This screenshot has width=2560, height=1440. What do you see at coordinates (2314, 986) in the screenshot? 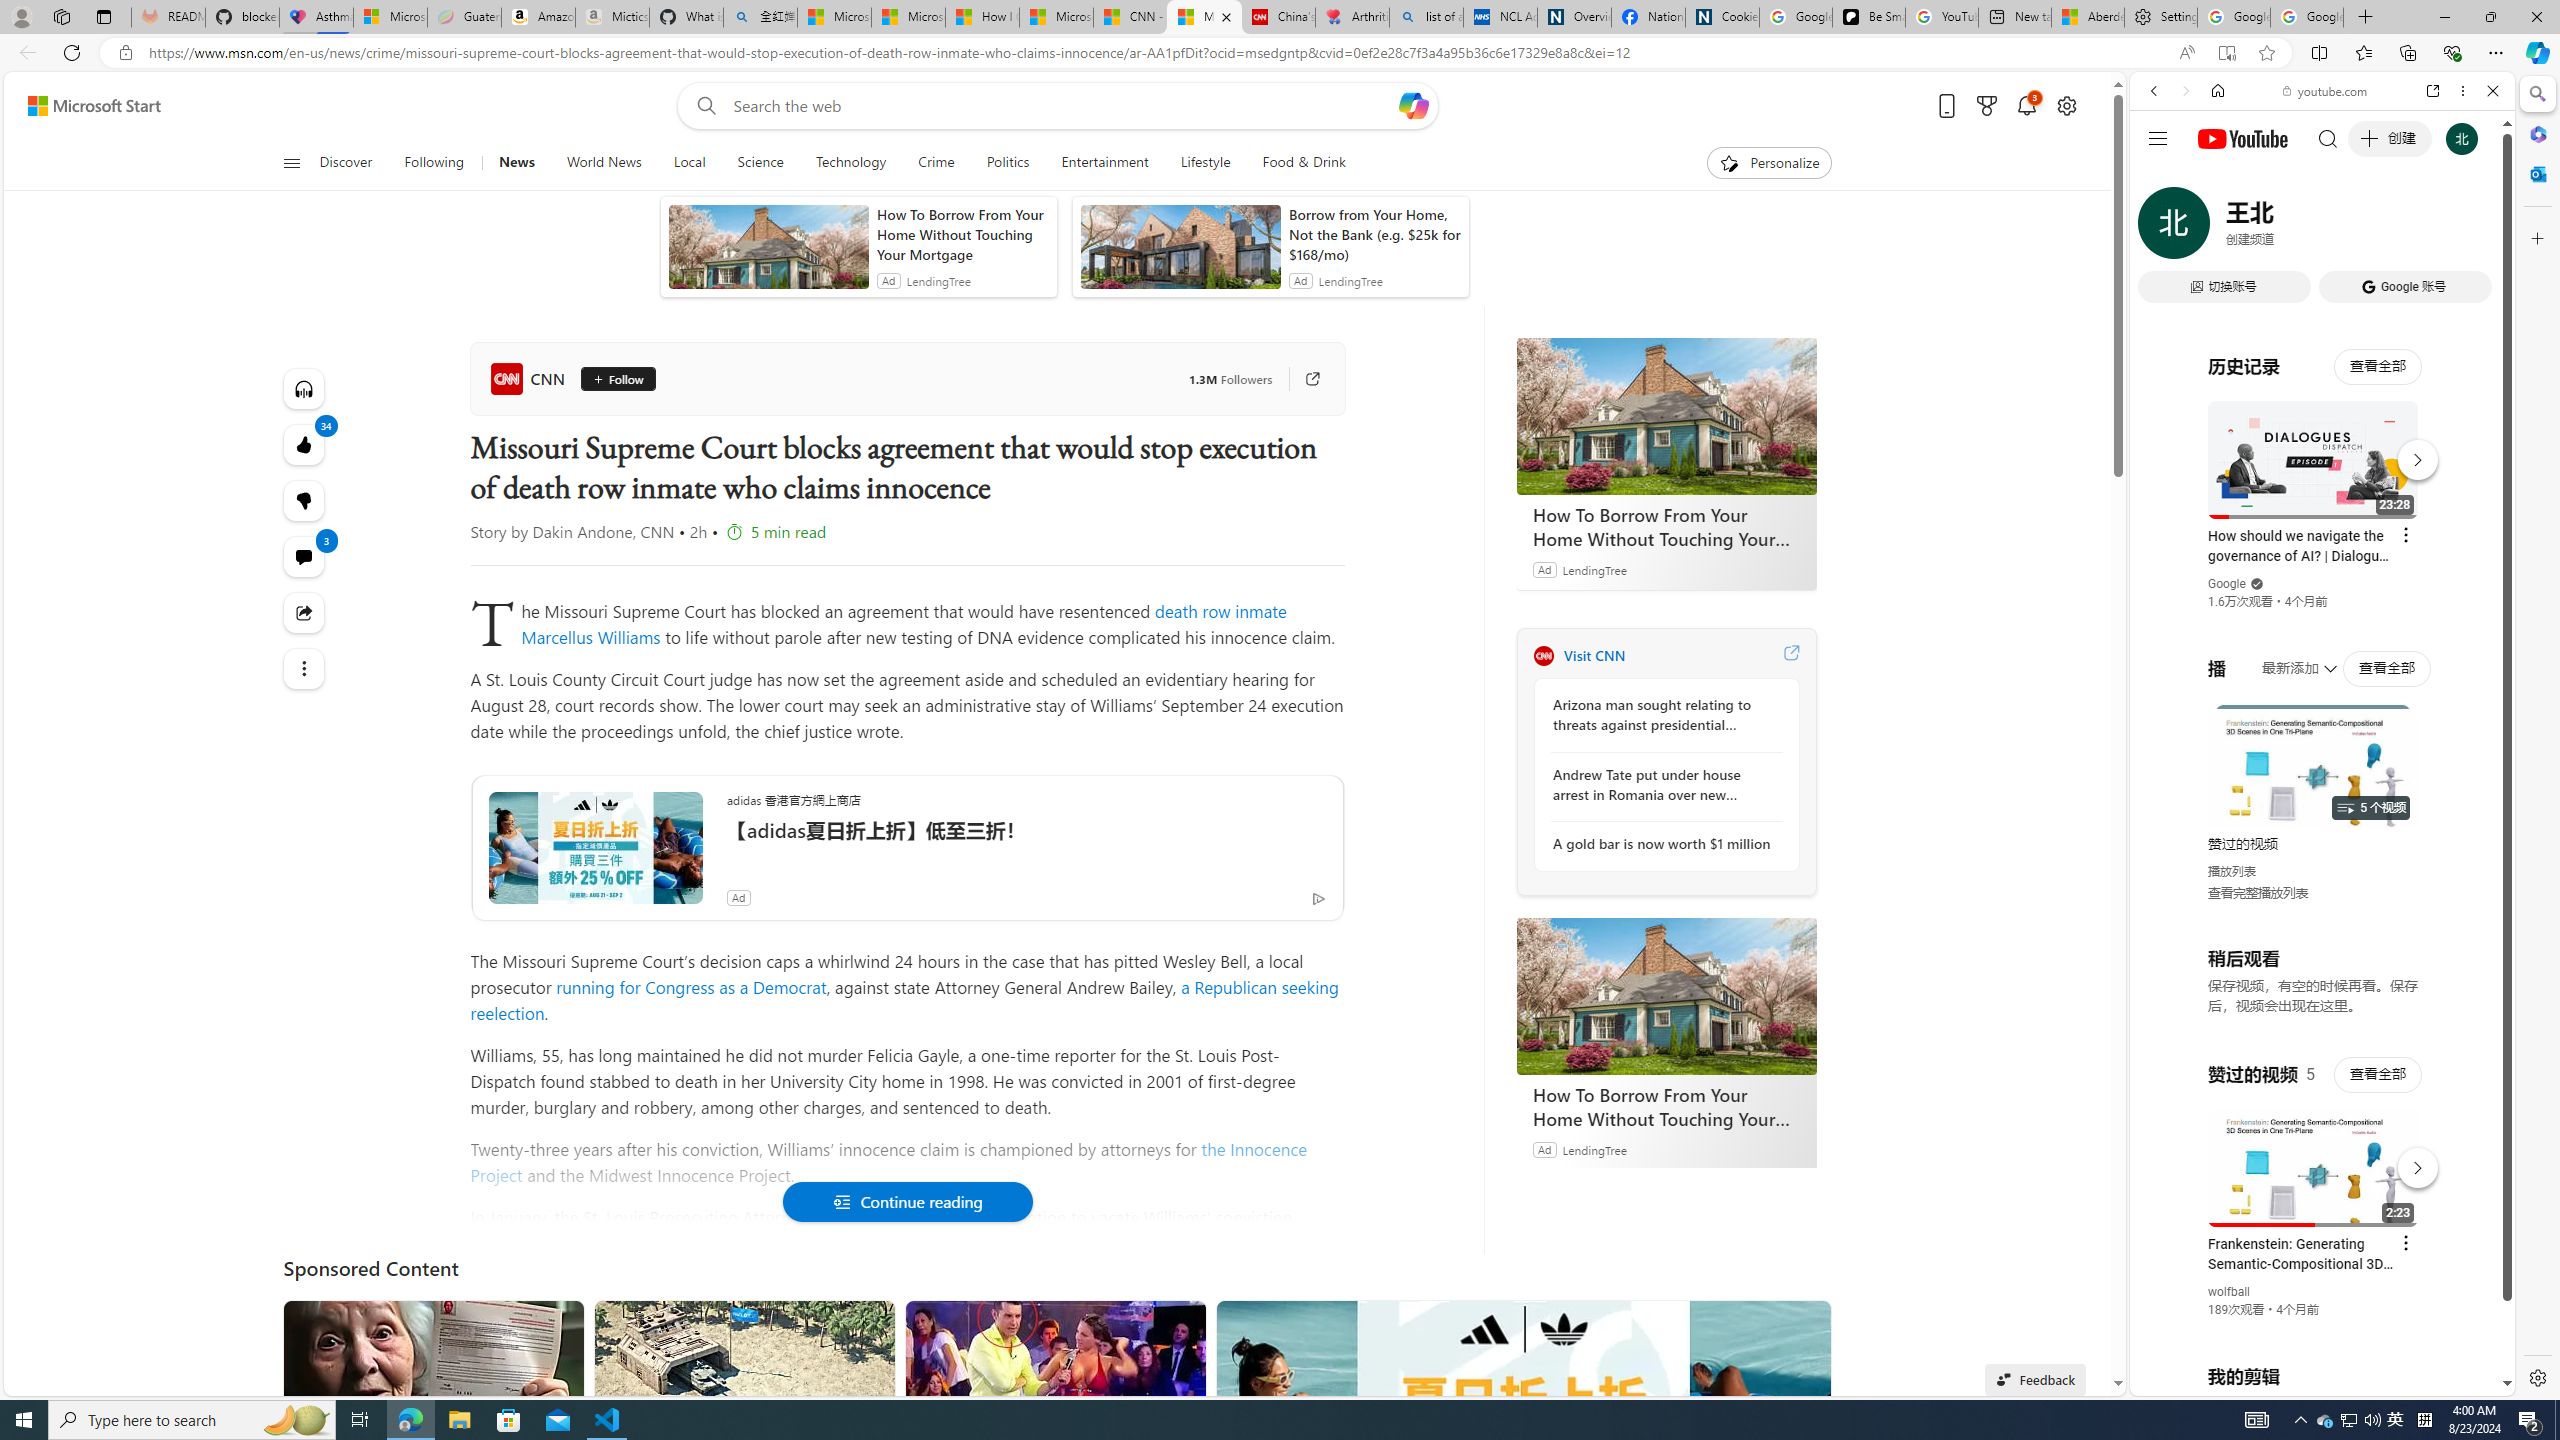
I see `YouTube - YouTube` at bounding box center [2314, 986].